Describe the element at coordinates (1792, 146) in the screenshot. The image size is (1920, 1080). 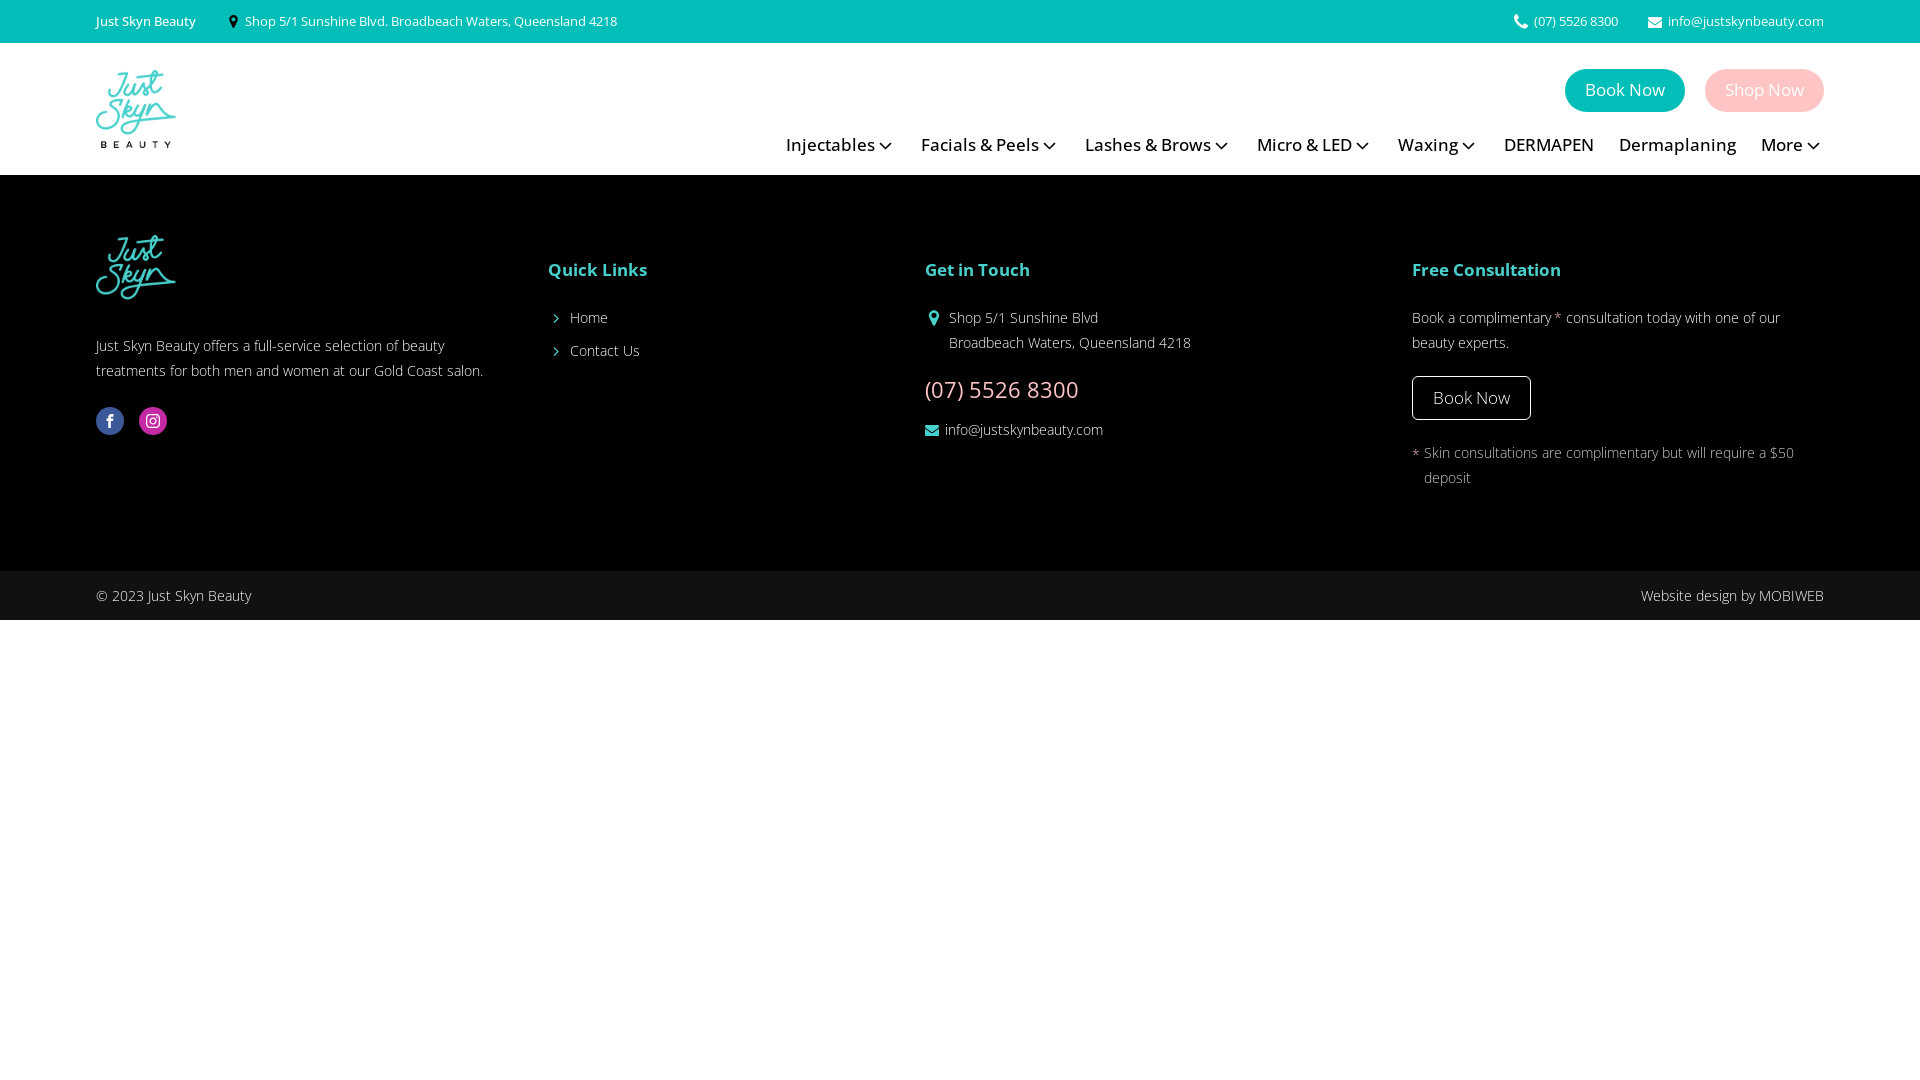
I see `More` at that location.